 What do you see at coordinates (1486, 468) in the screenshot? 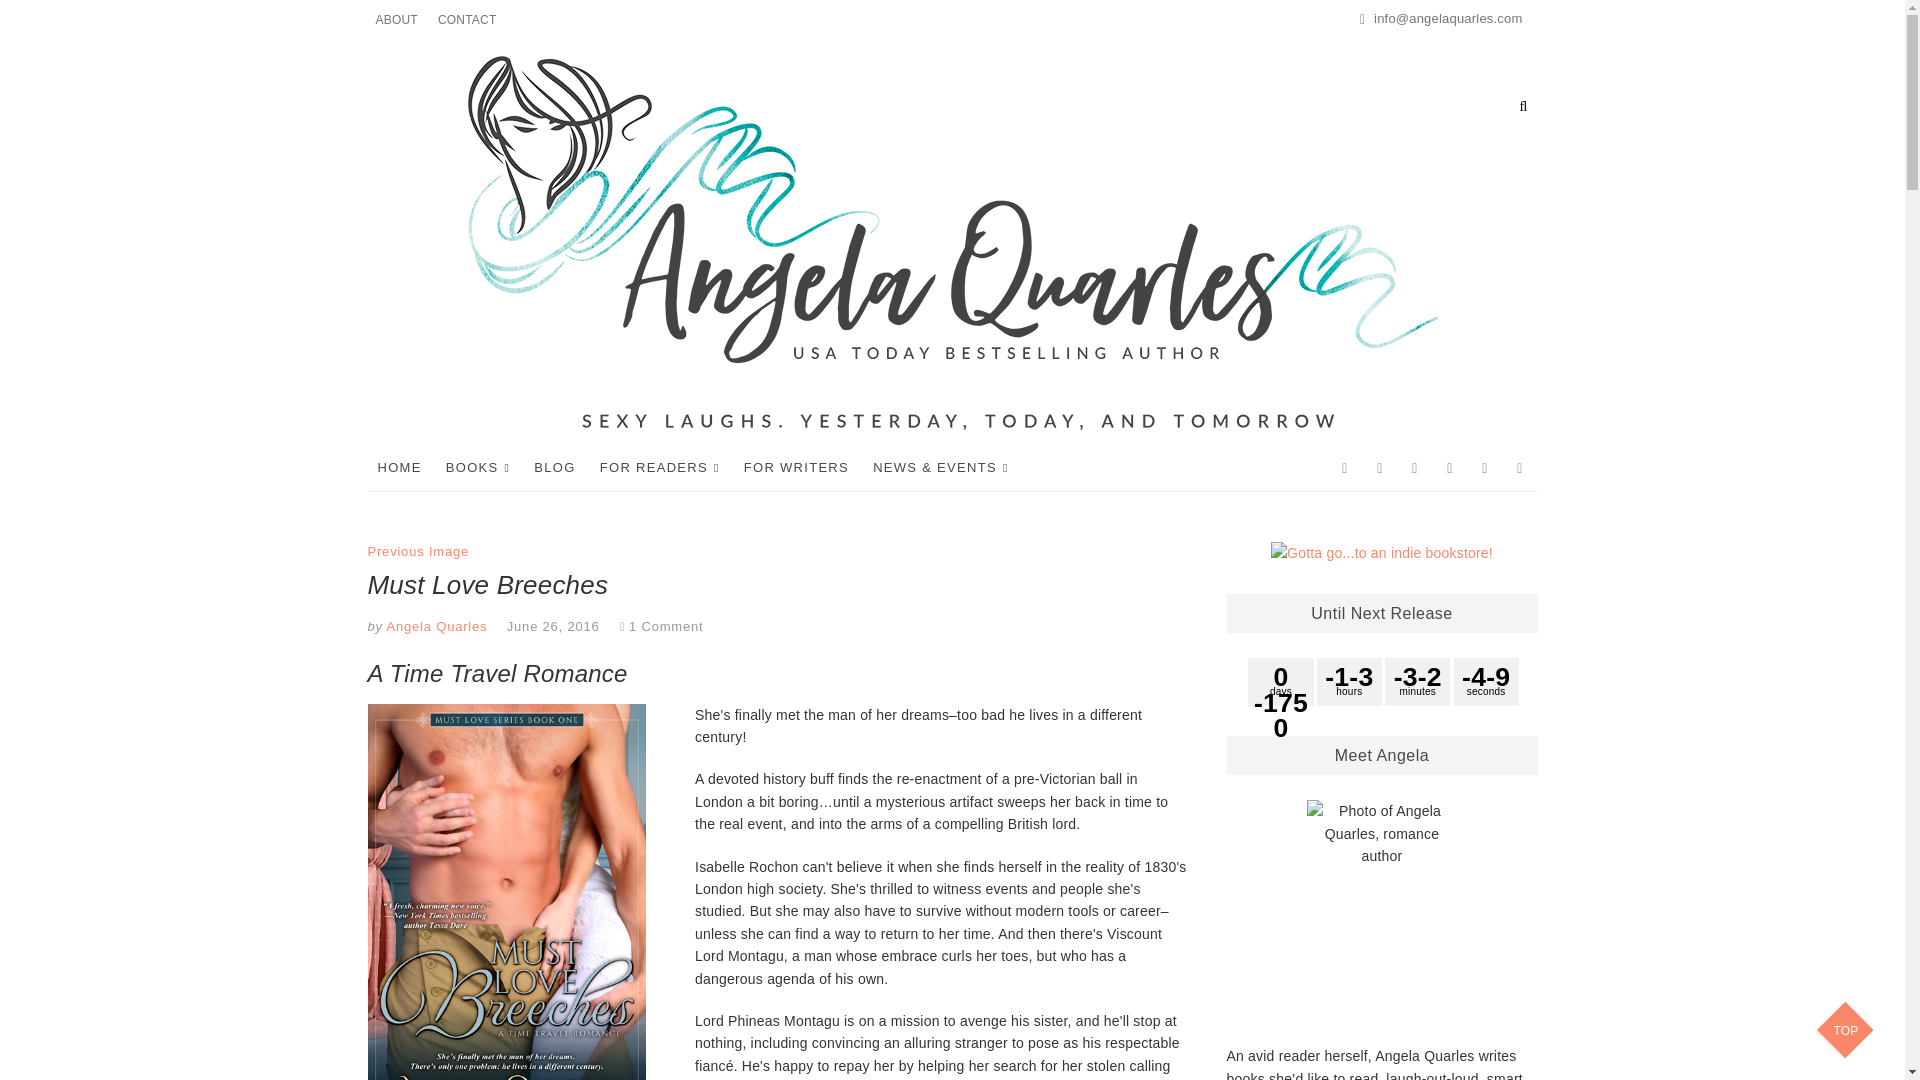
I see `Pinterest` at bounding box center [1486, 468].